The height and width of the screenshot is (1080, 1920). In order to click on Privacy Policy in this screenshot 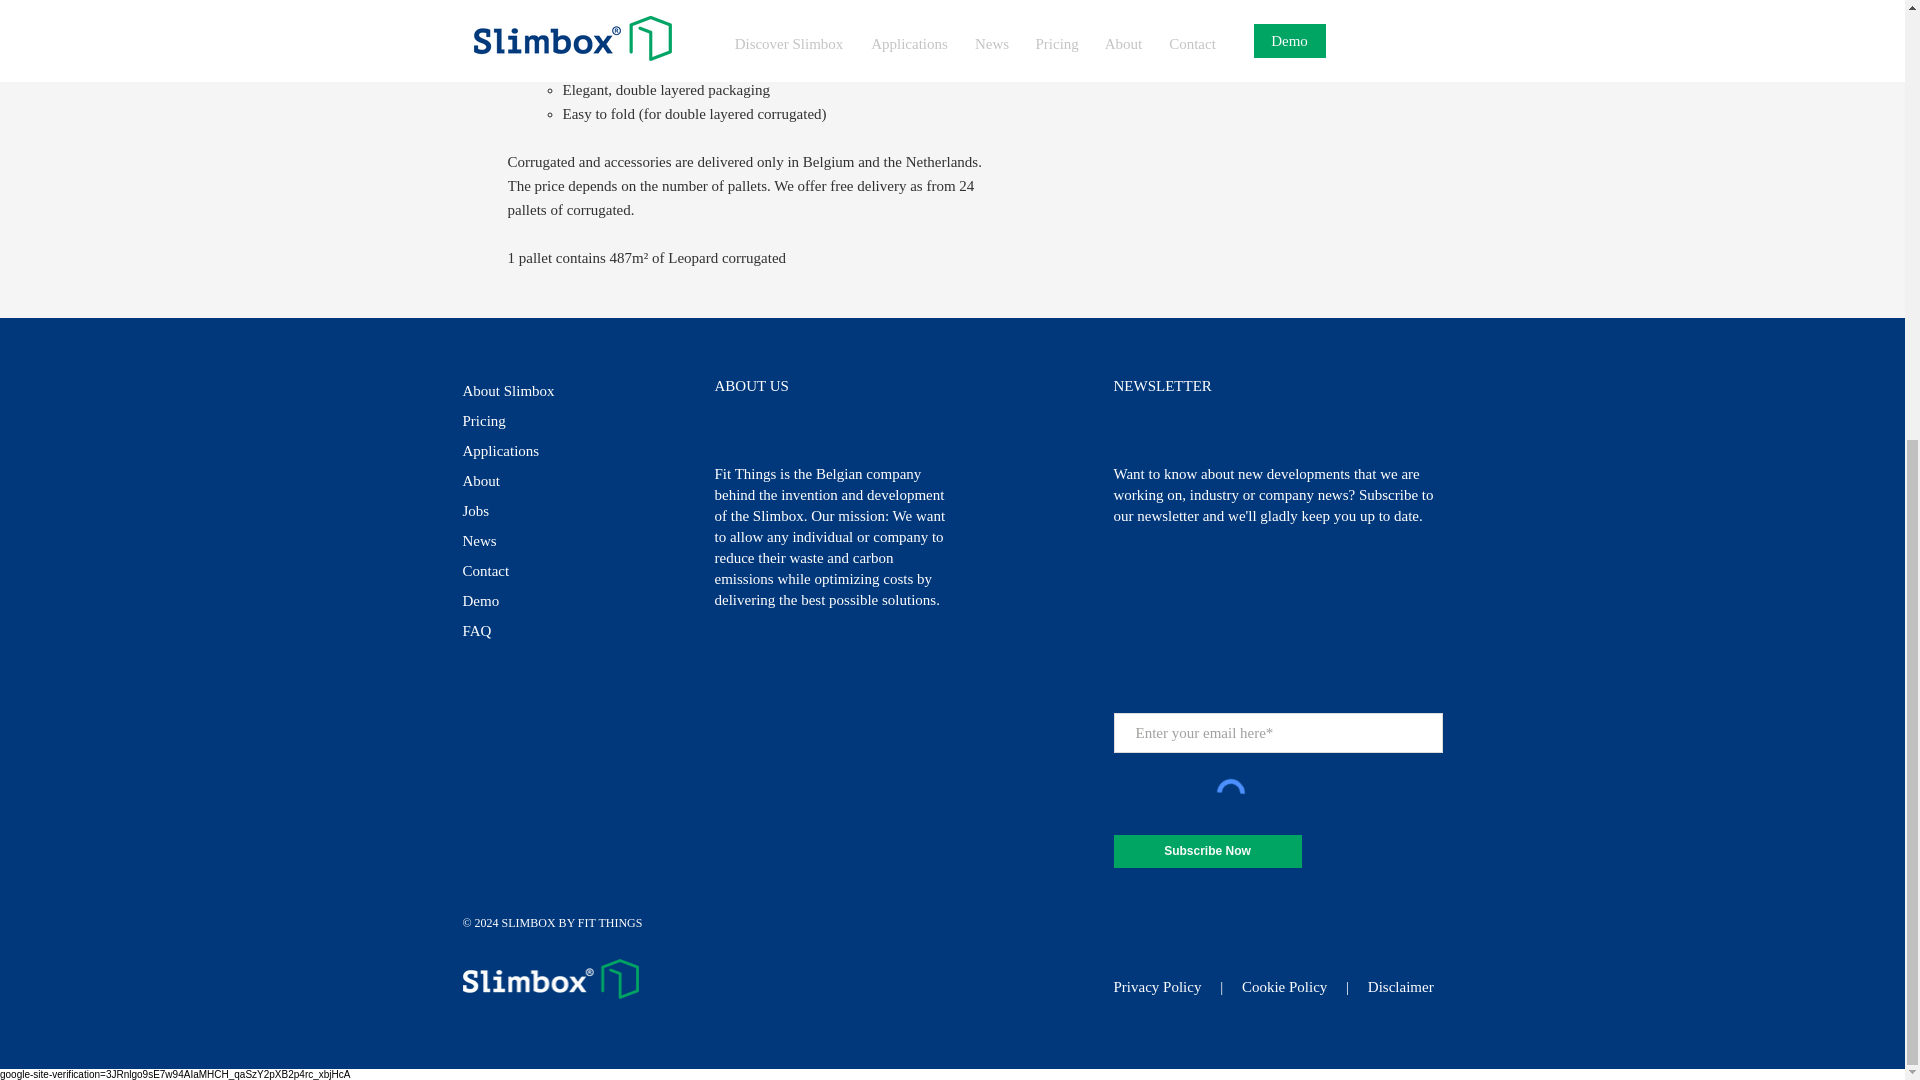, I will do `click(1157, 986)`.